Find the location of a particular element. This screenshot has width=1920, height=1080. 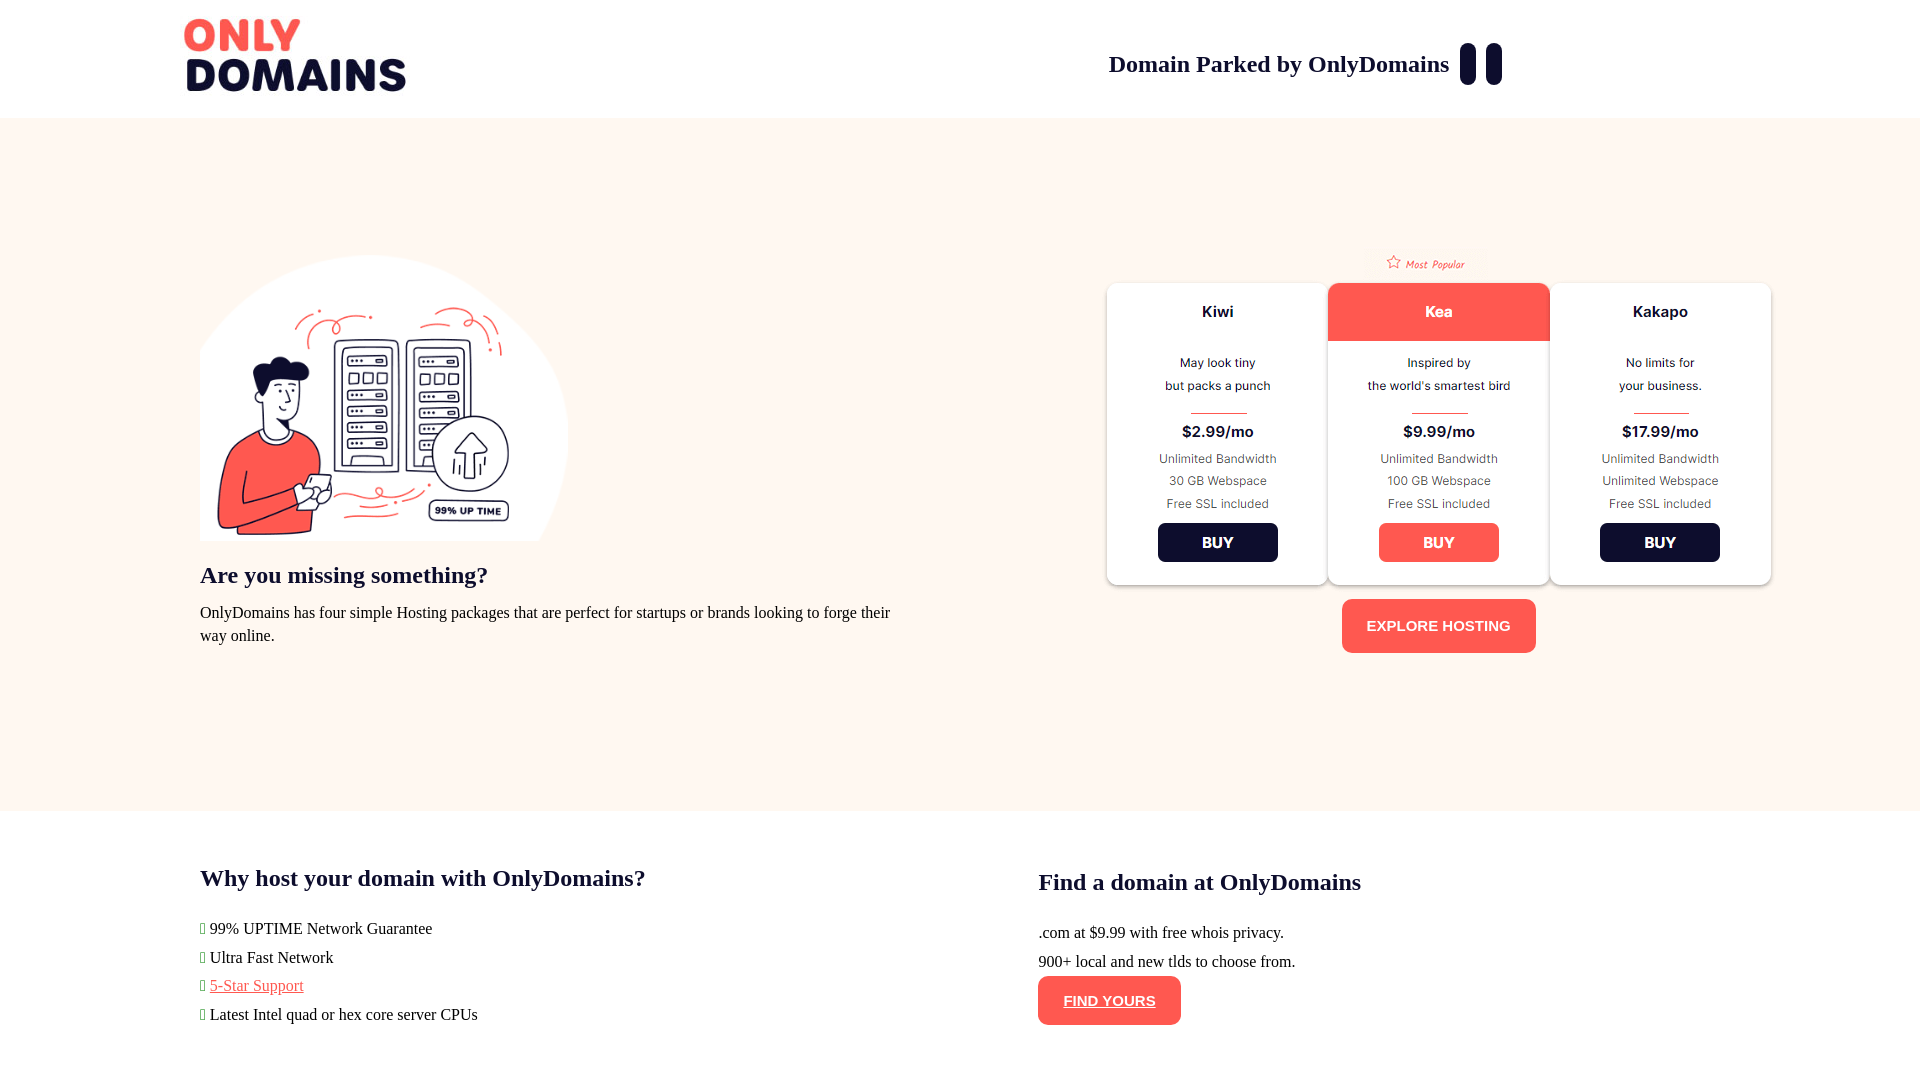

OnlyDomains Twitter is located at coordinates (1494, 64).